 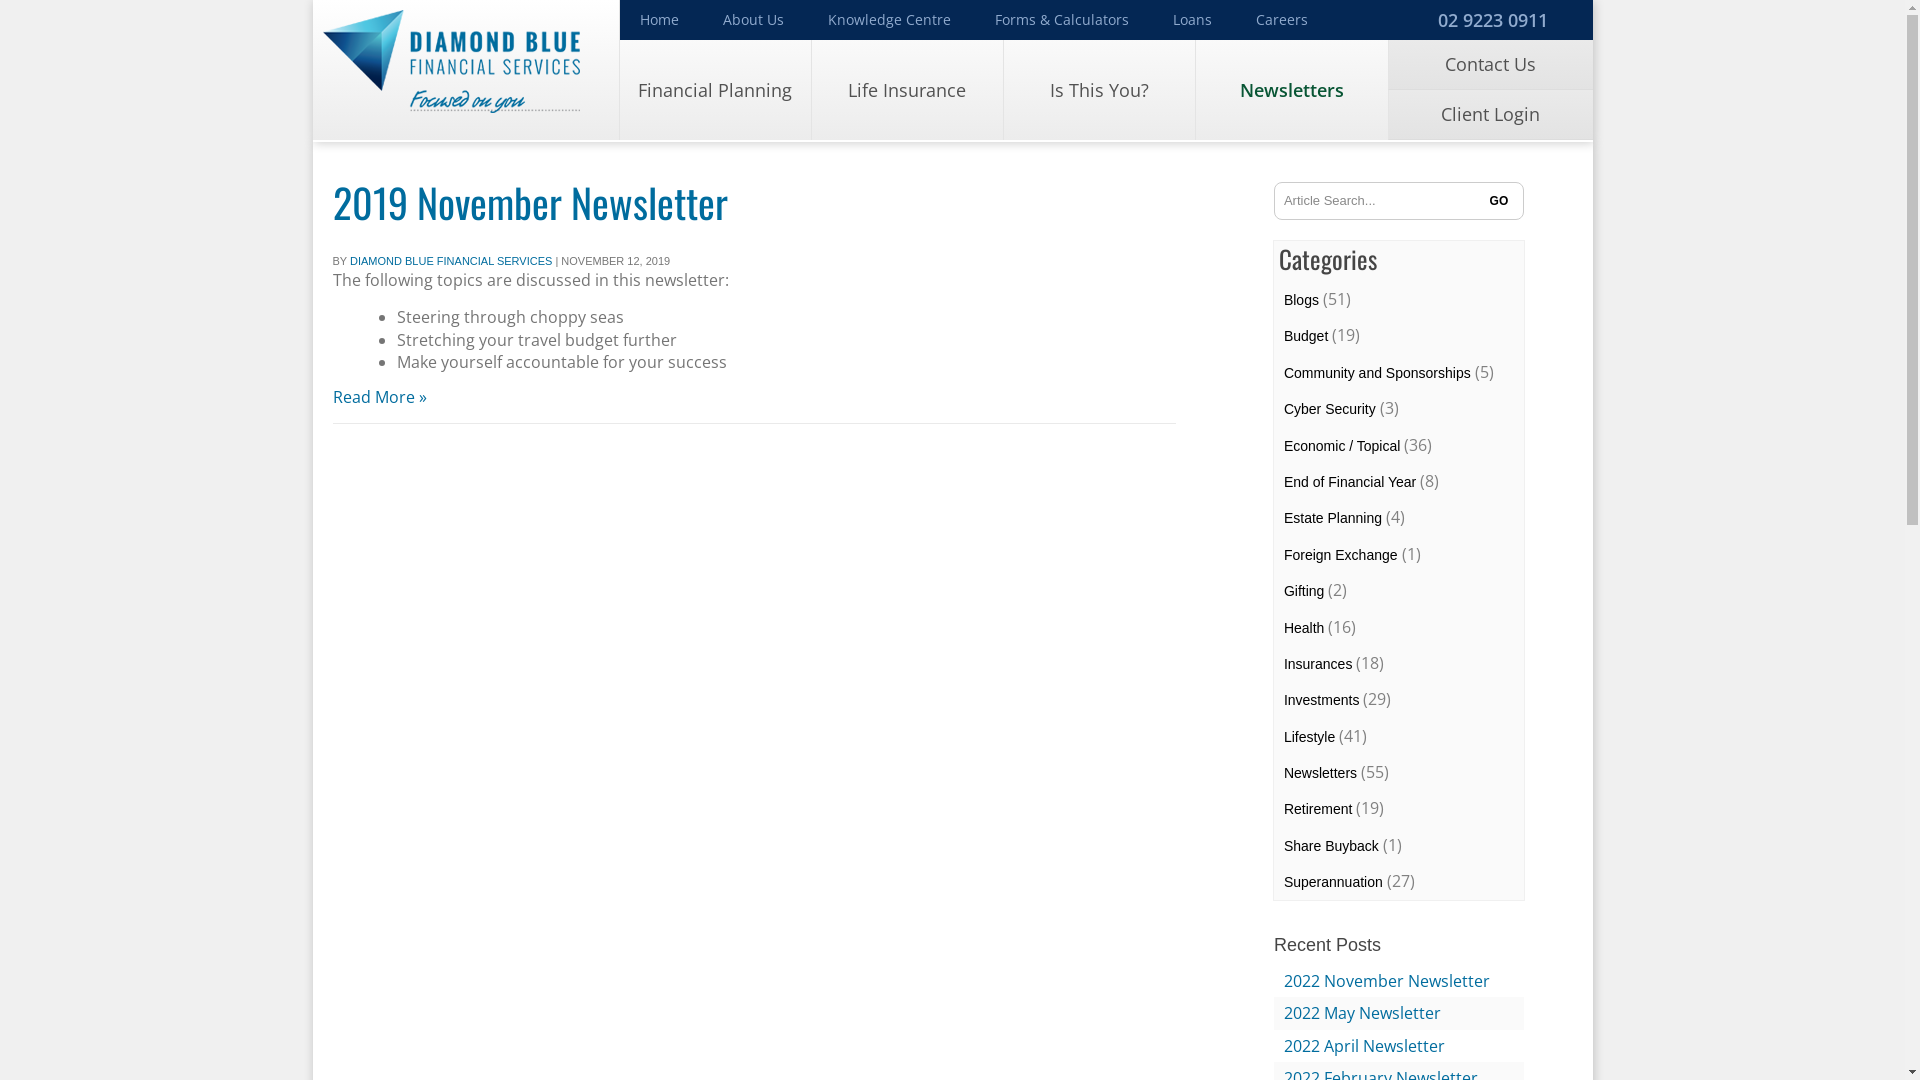 What do you see at coordinates (890, 20) in the screenshot?
I see `Knowledge Centre` at bounding box center [890, 20].